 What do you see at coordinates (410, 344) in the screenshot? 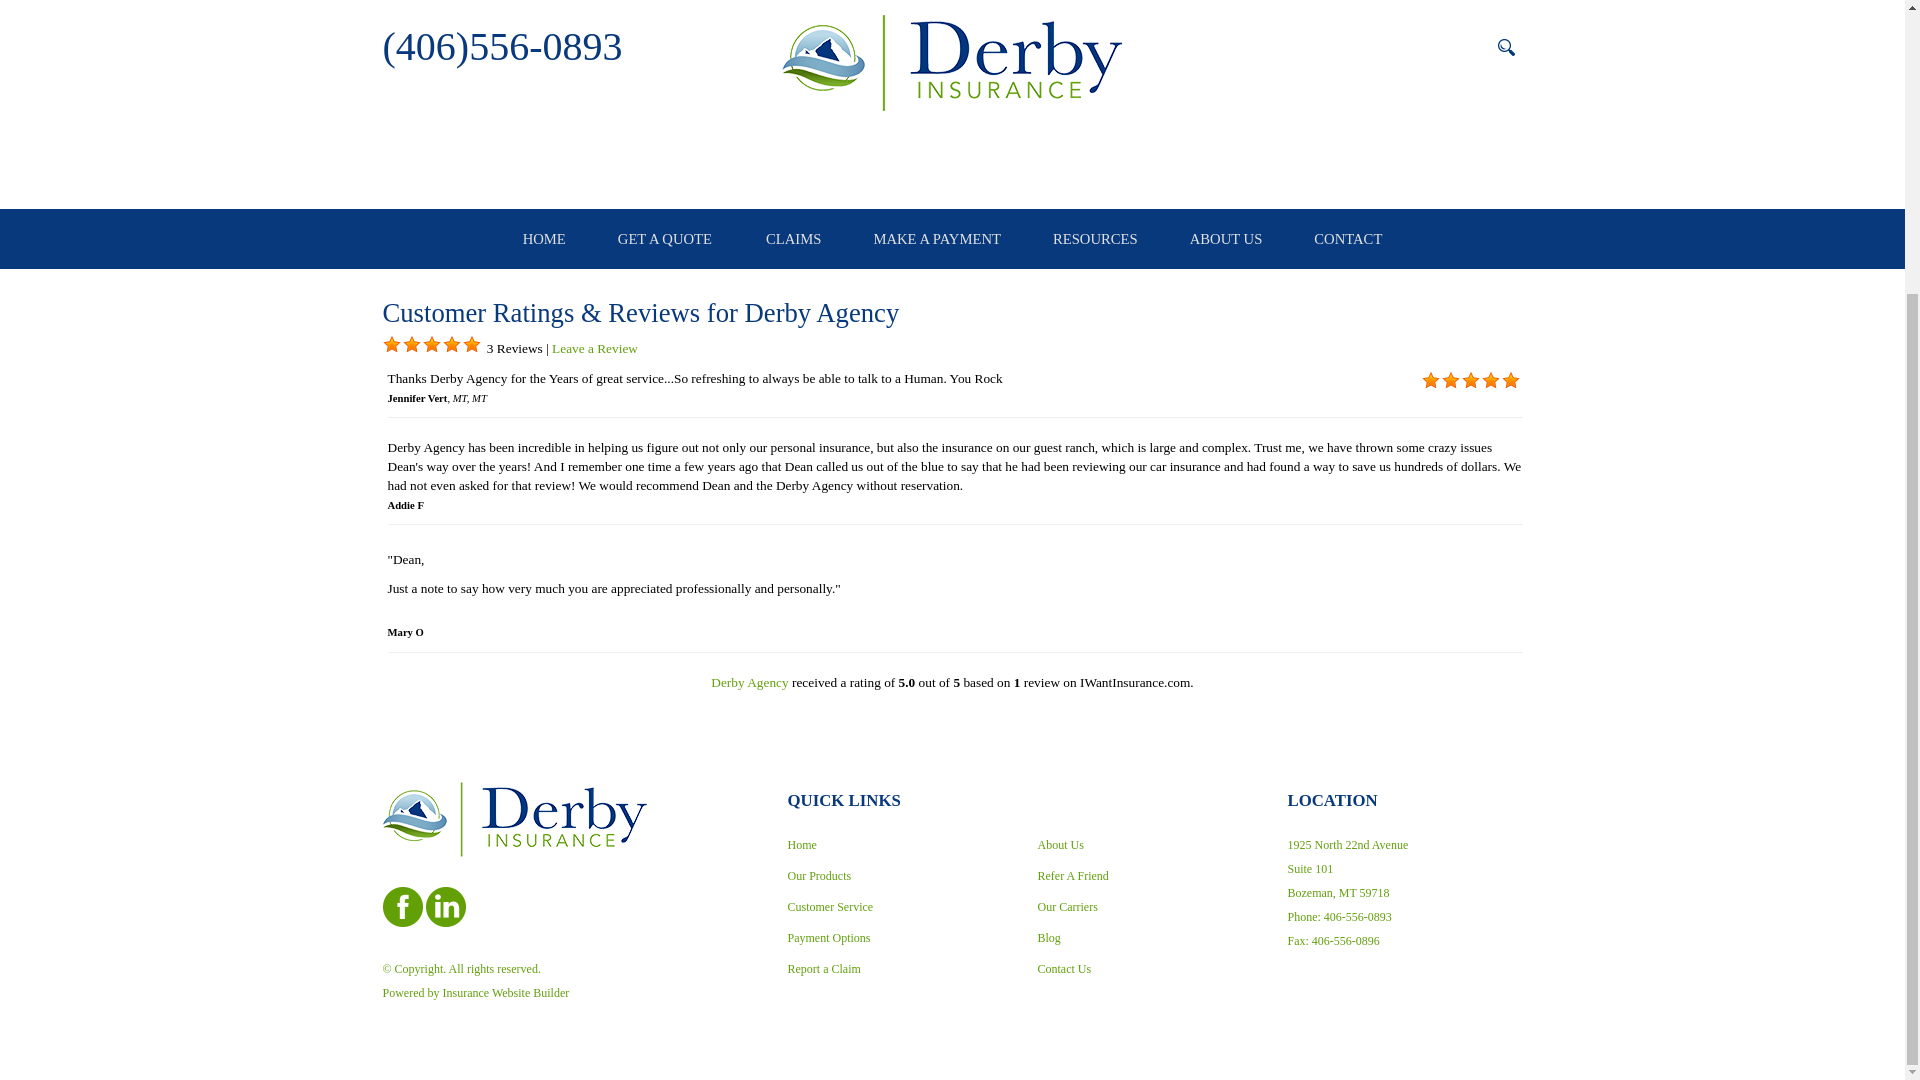
I see `2` at bounding box center [410, 344].